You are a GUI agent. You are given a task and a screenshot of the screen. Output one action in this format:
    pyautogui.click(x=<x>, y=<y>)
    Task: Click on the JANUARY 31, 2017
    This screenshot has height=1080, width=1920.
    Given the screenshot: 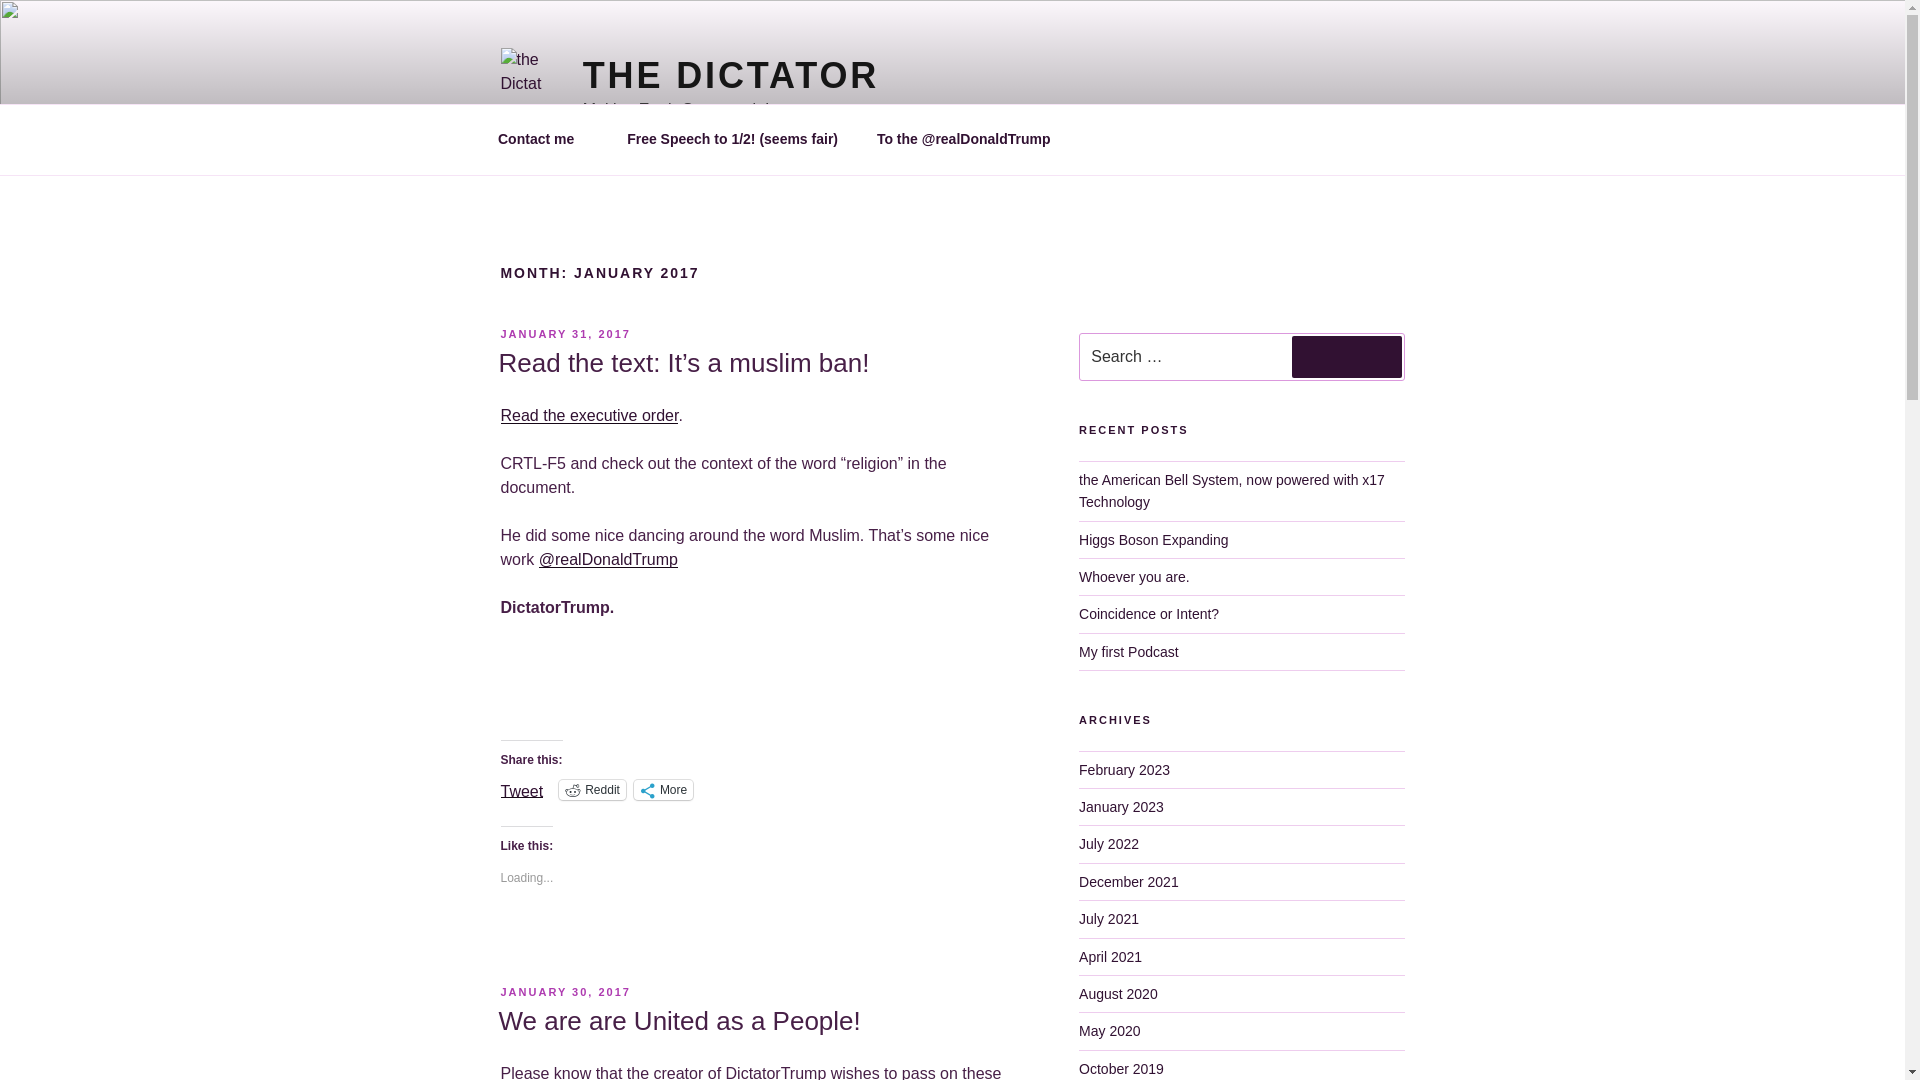 What is the action you would take?
    pyautogui.click(x=564, y=334)
    